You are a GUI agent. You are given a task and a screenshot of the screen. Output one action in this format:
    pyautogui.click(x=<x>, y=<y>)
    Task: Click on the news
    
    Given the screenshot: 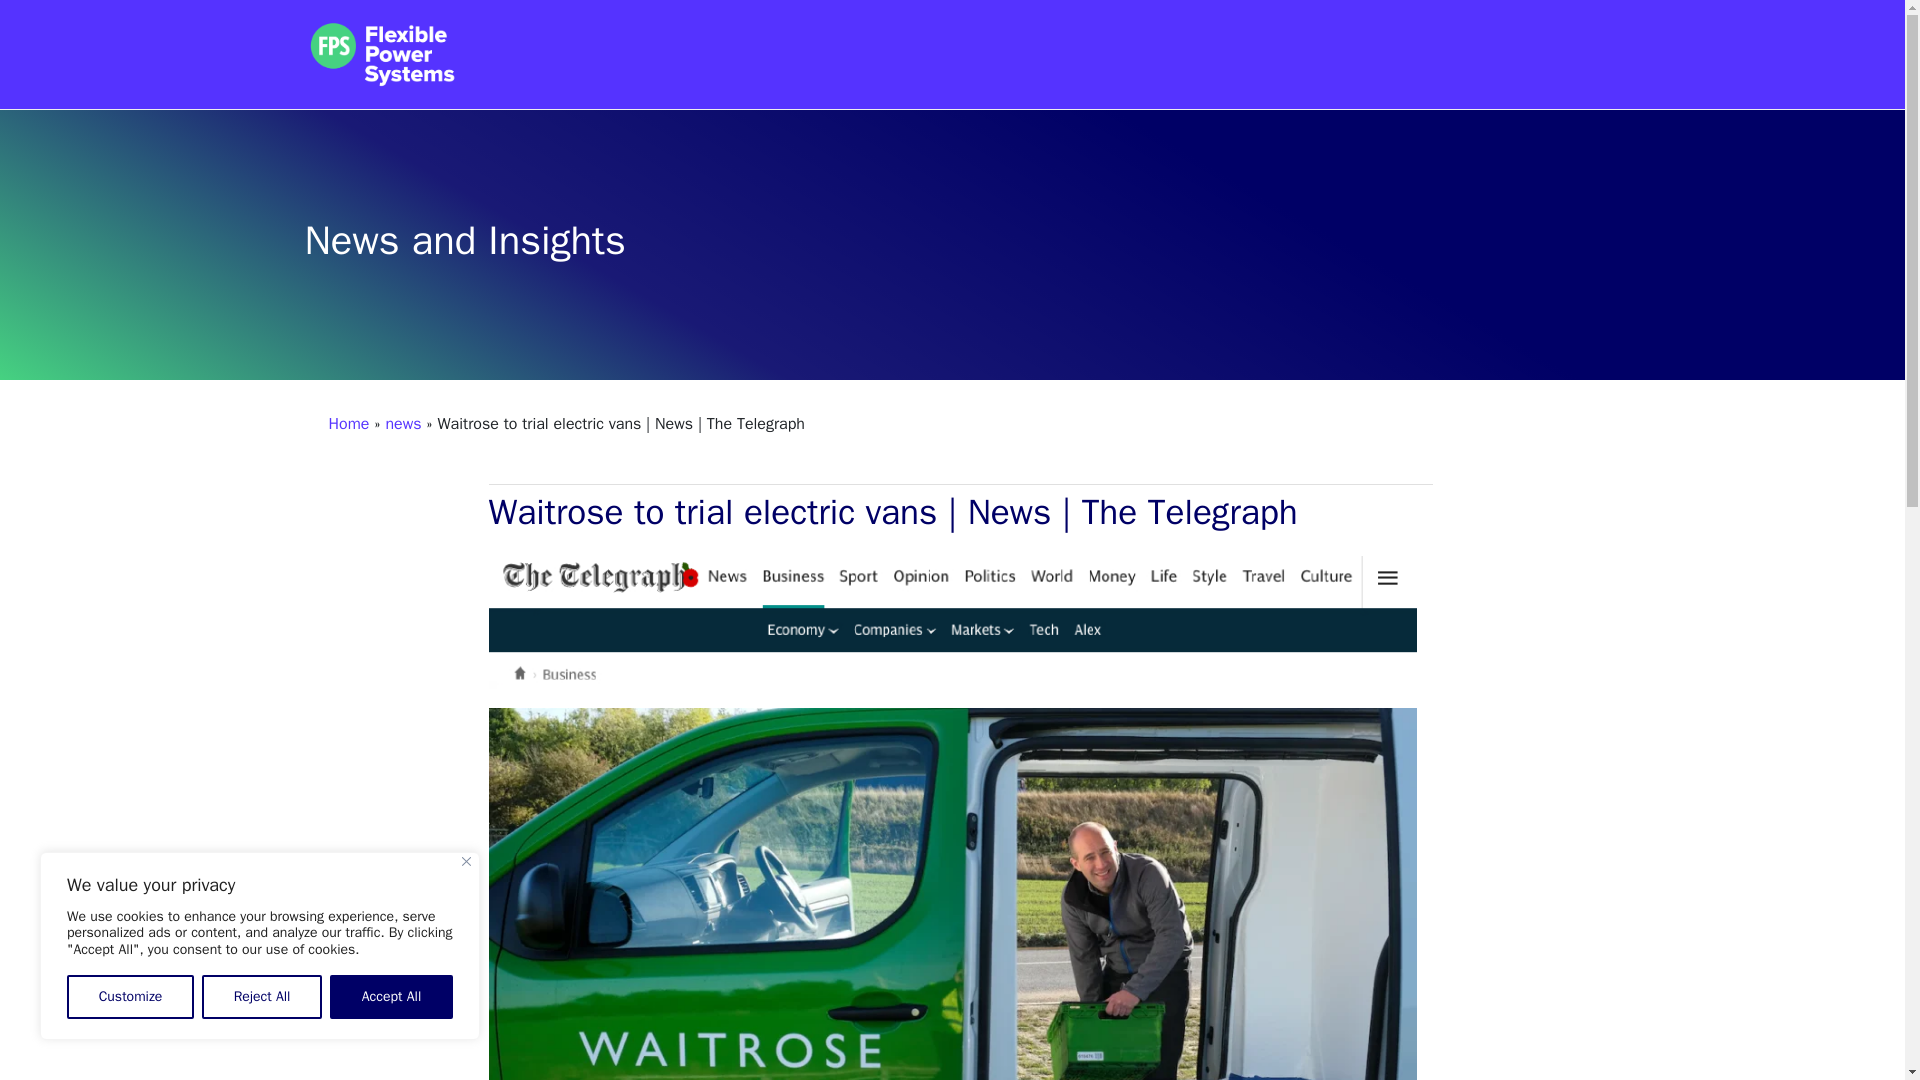 What is the action you would take?
    pyautogui.click(x=402, y=424)
    